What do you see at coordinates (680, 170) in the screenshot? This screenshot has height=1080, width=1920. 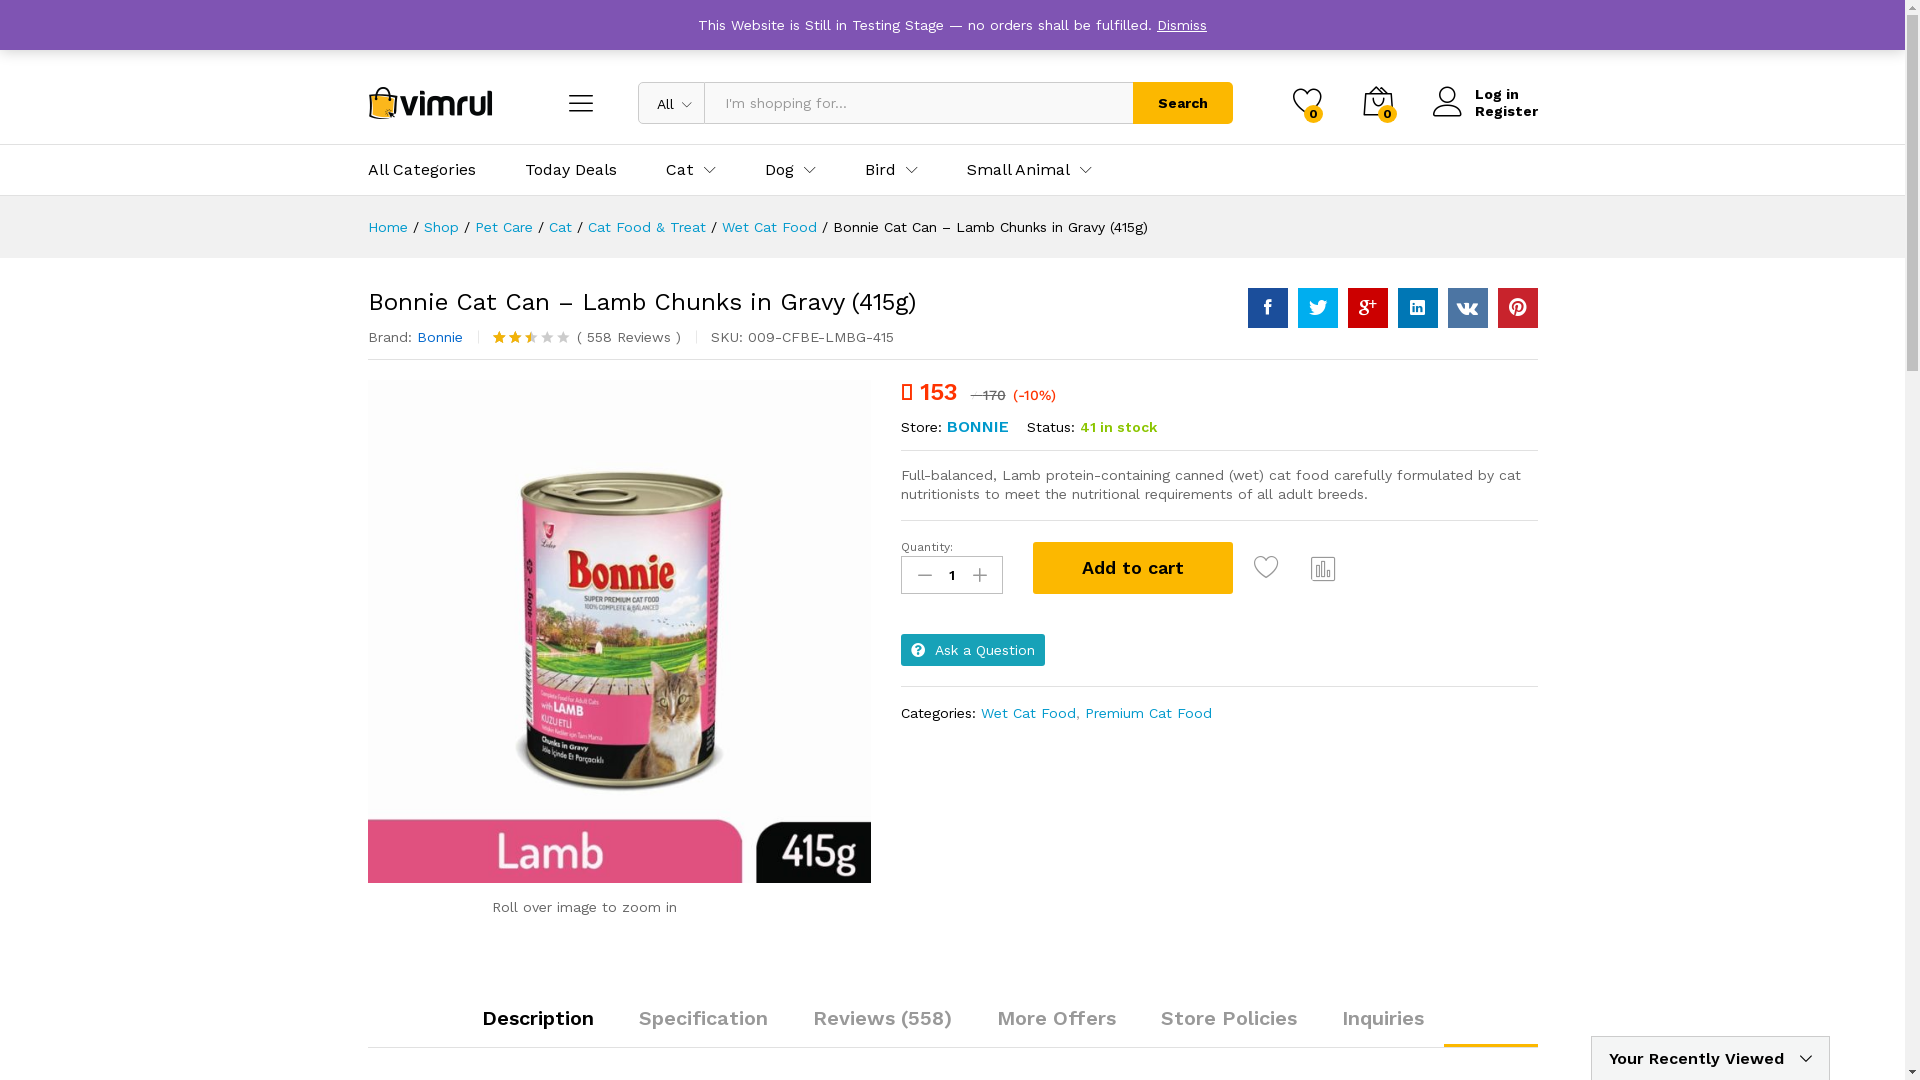 I see `Cat` at bounding box center [680, 170].